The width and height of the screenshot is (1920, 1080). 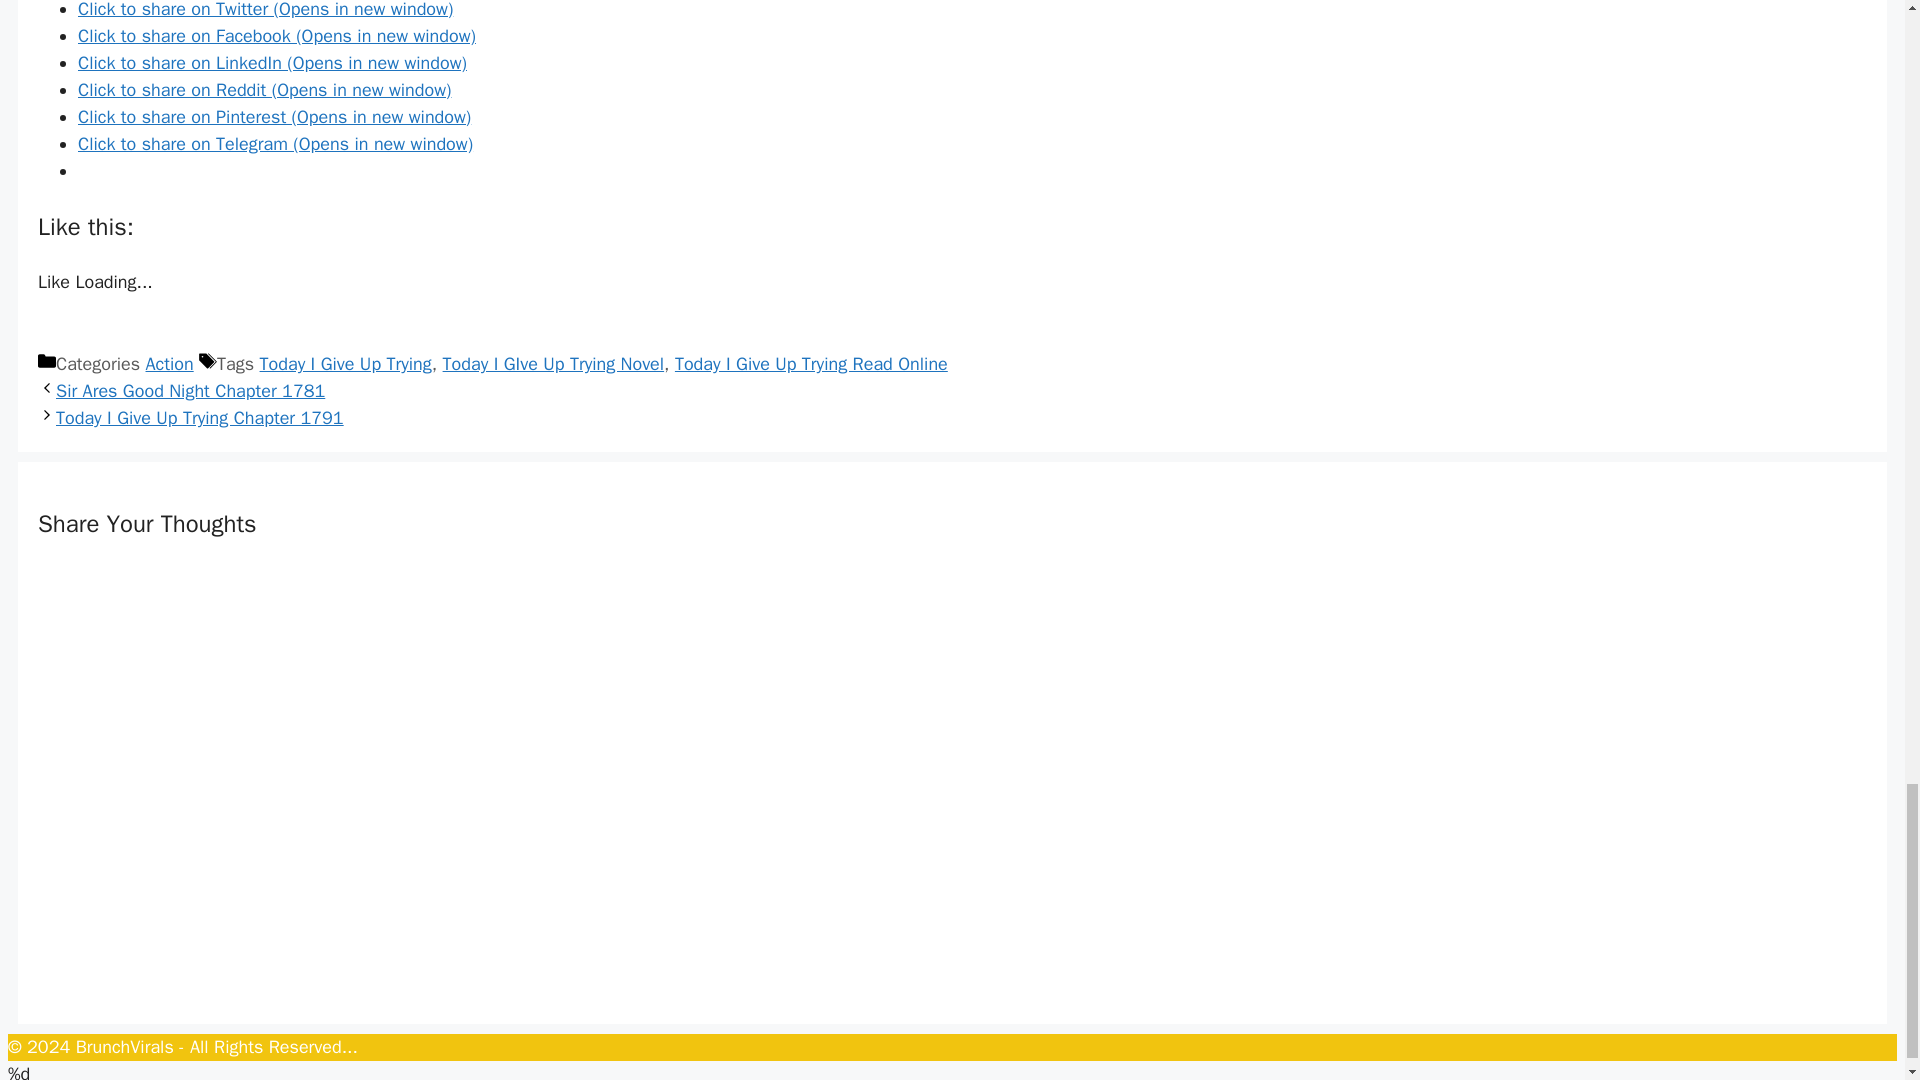 What do you see at coordinates (272, 62) in the screenshot?
I see `Click to share on LinkedIn` at bounding box center [272, 62].